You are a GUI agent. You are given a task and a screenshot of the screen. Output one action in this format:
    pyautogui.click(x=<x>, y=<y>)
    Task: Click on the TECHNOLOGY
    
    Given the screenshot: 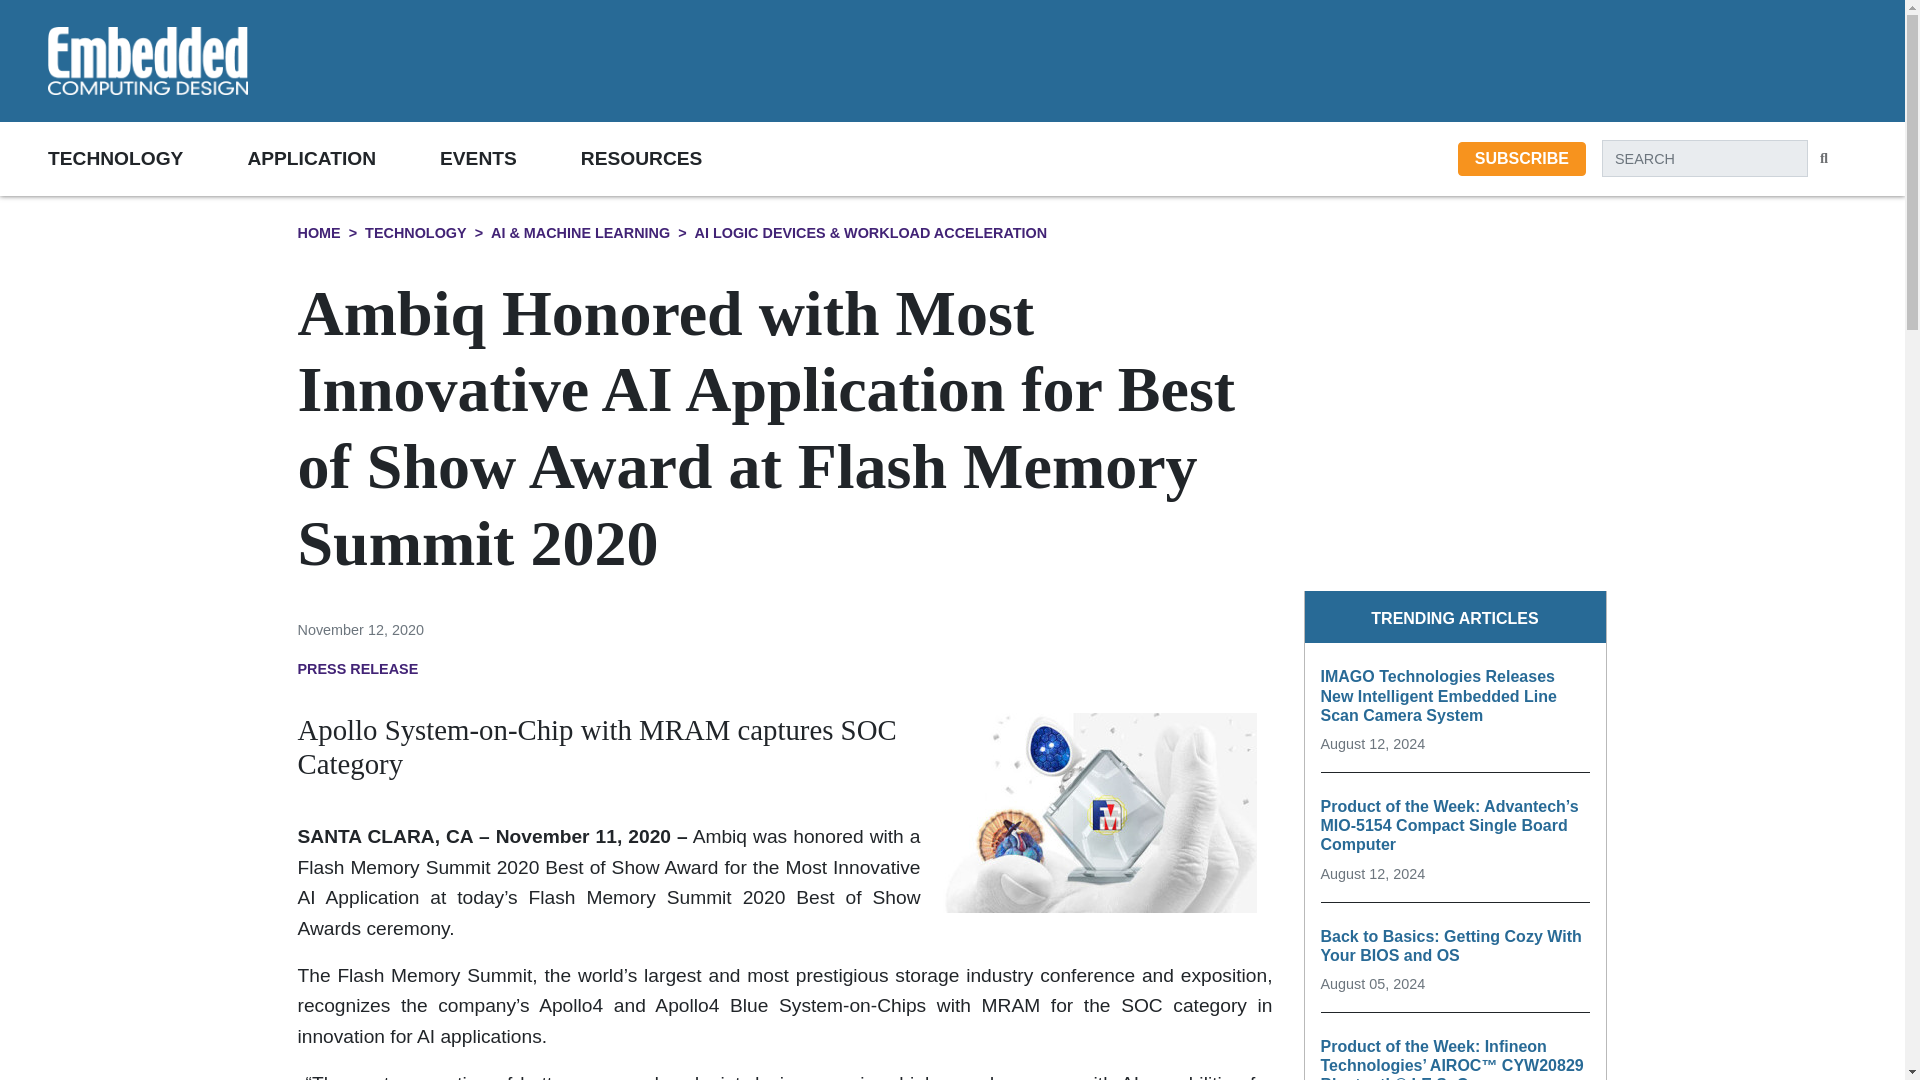 What is the action you would take?
    pyautogui.click(x=148, y=158)
    